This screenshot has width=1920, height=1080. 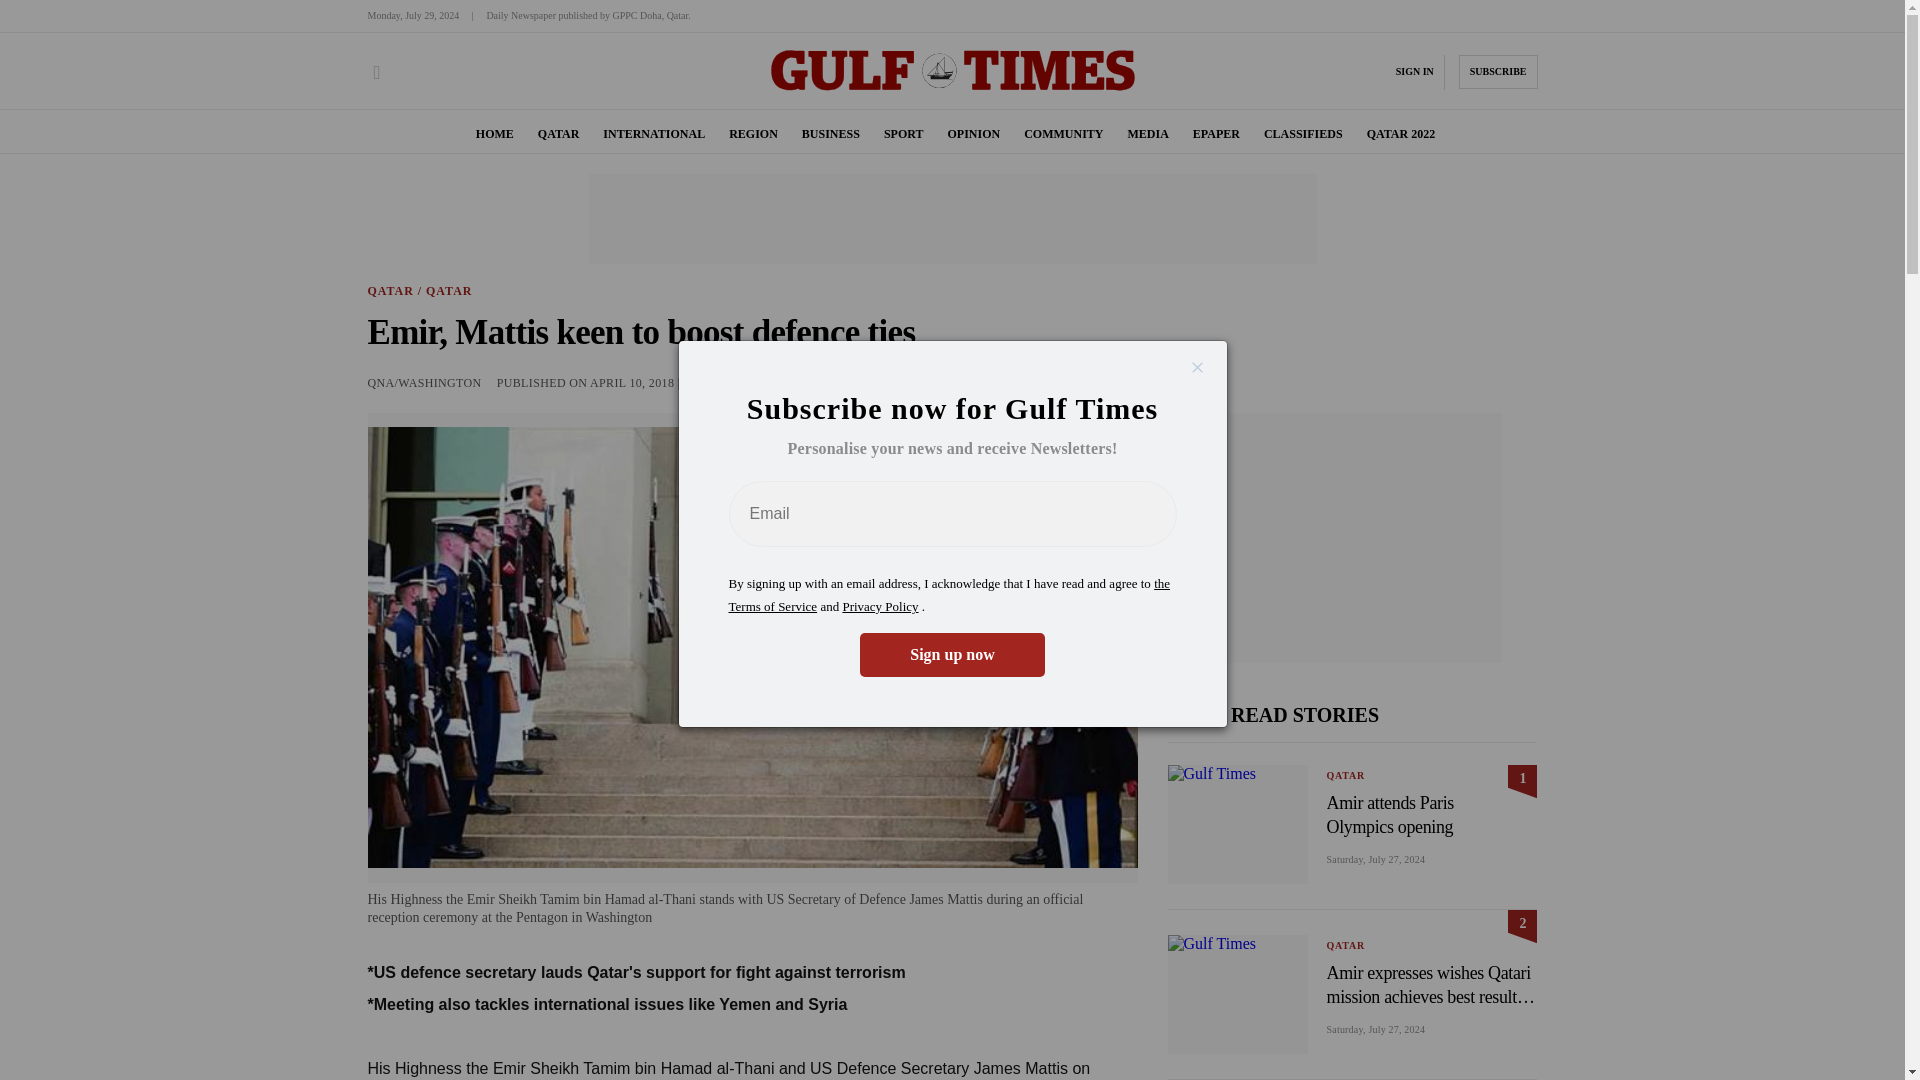 I want to click on REGION, so click(x=753, y=134).